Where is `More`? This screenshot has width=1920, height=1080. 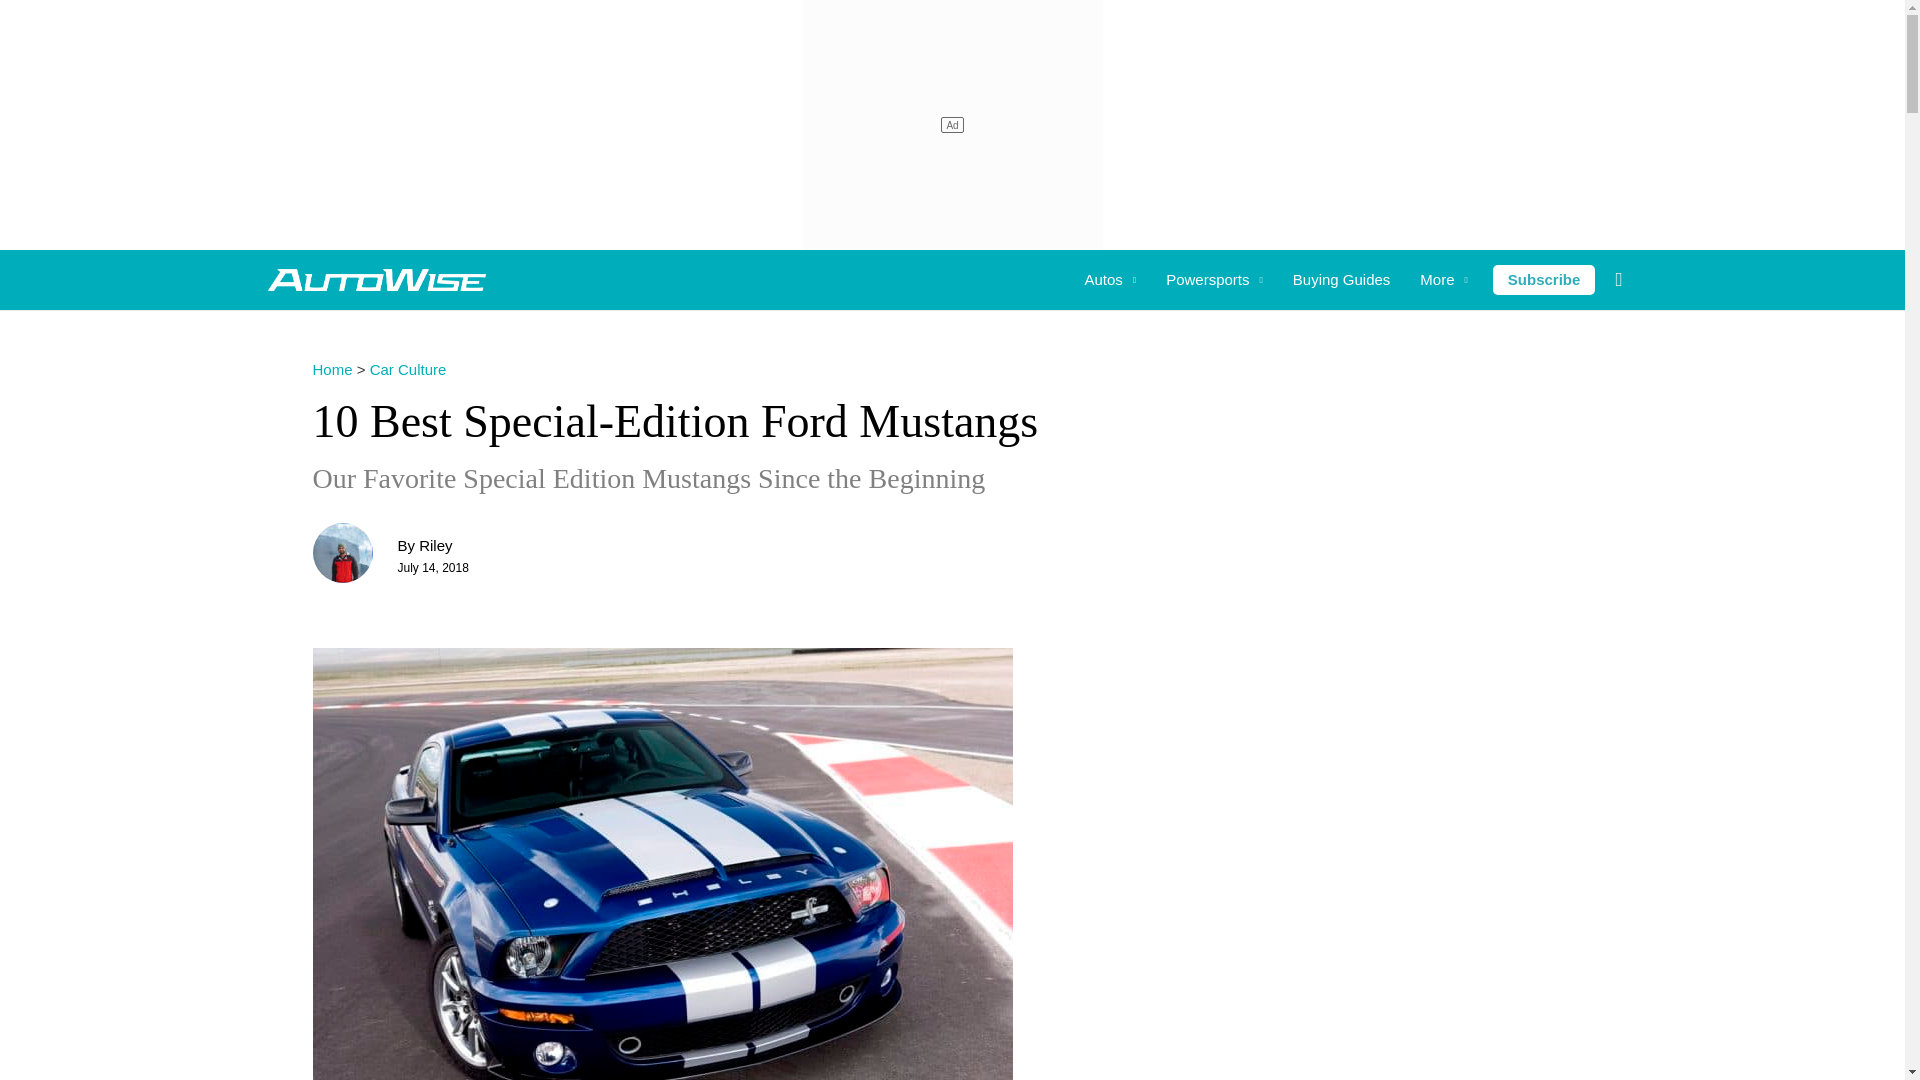
More is located at coordinates (1444, 279).